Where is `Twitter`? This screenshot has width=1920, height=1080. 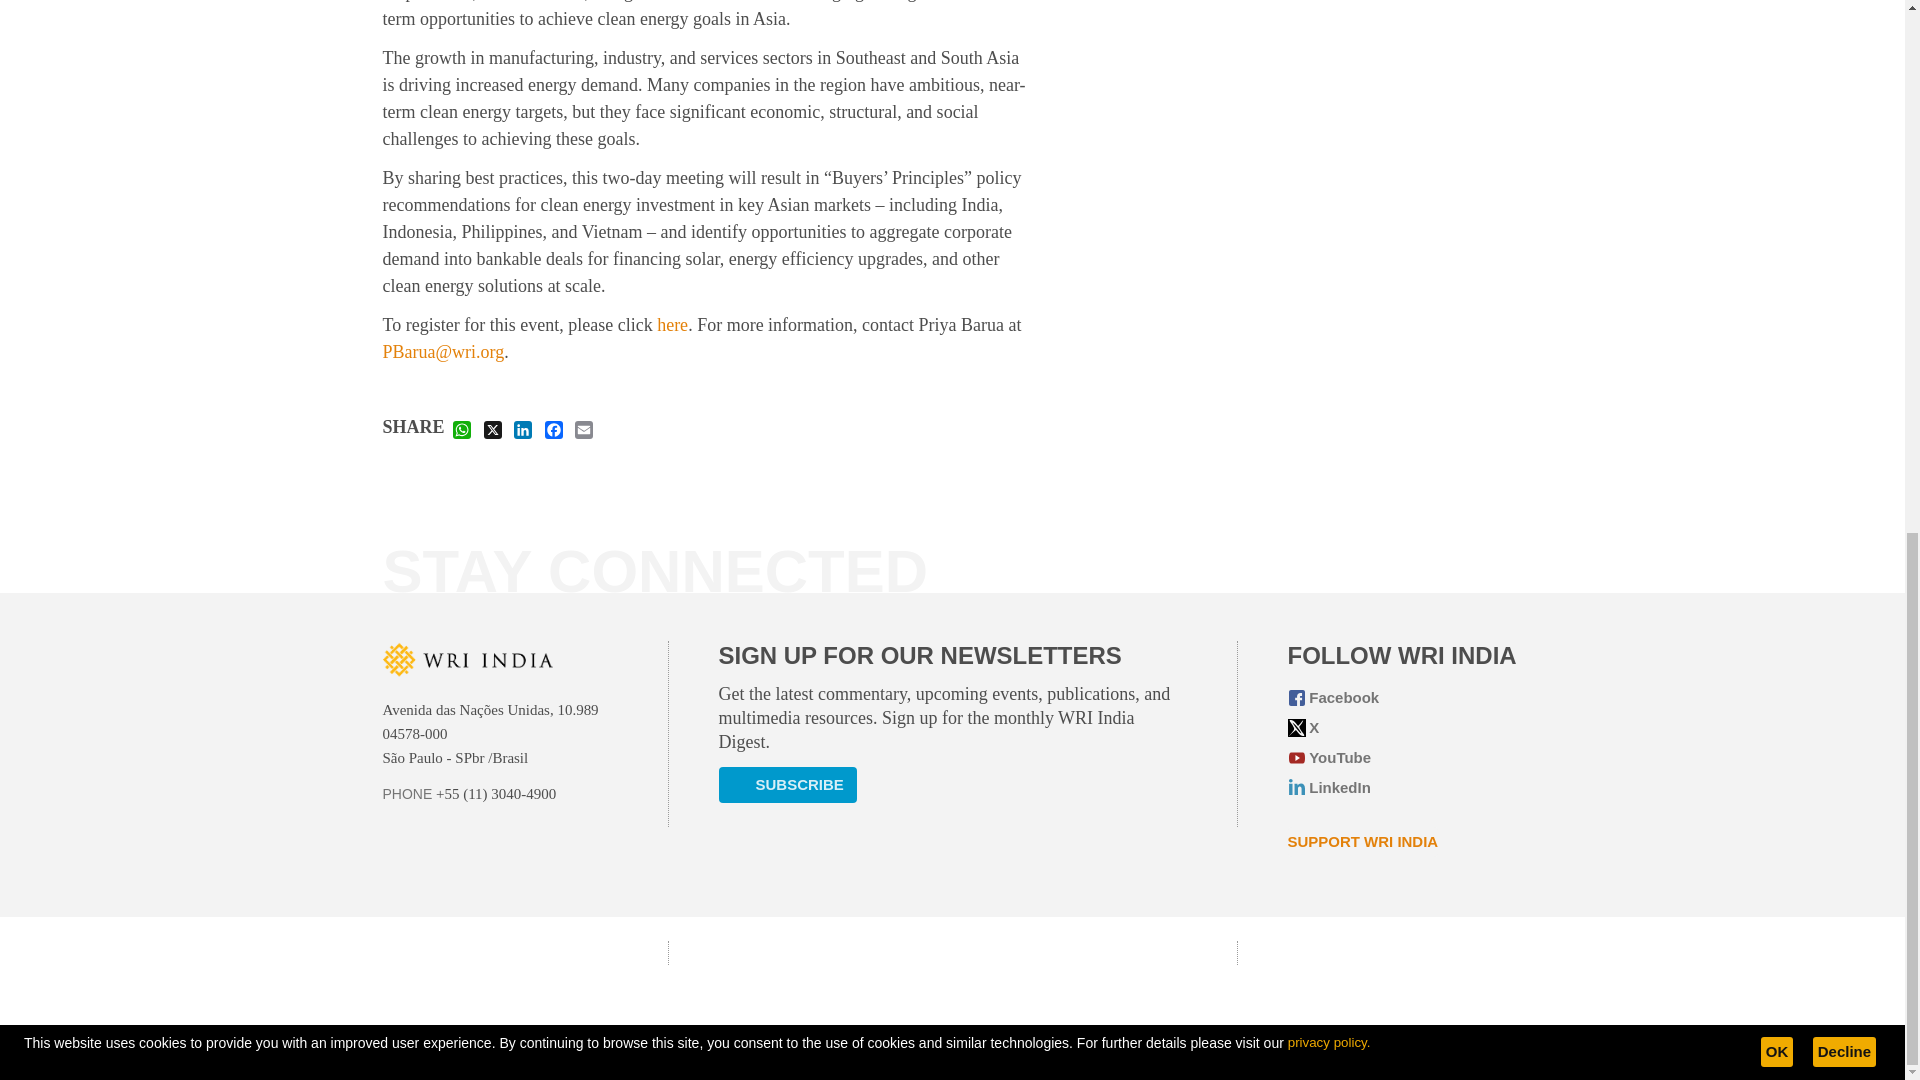
Twitter is located at coordinates (1405, 728).